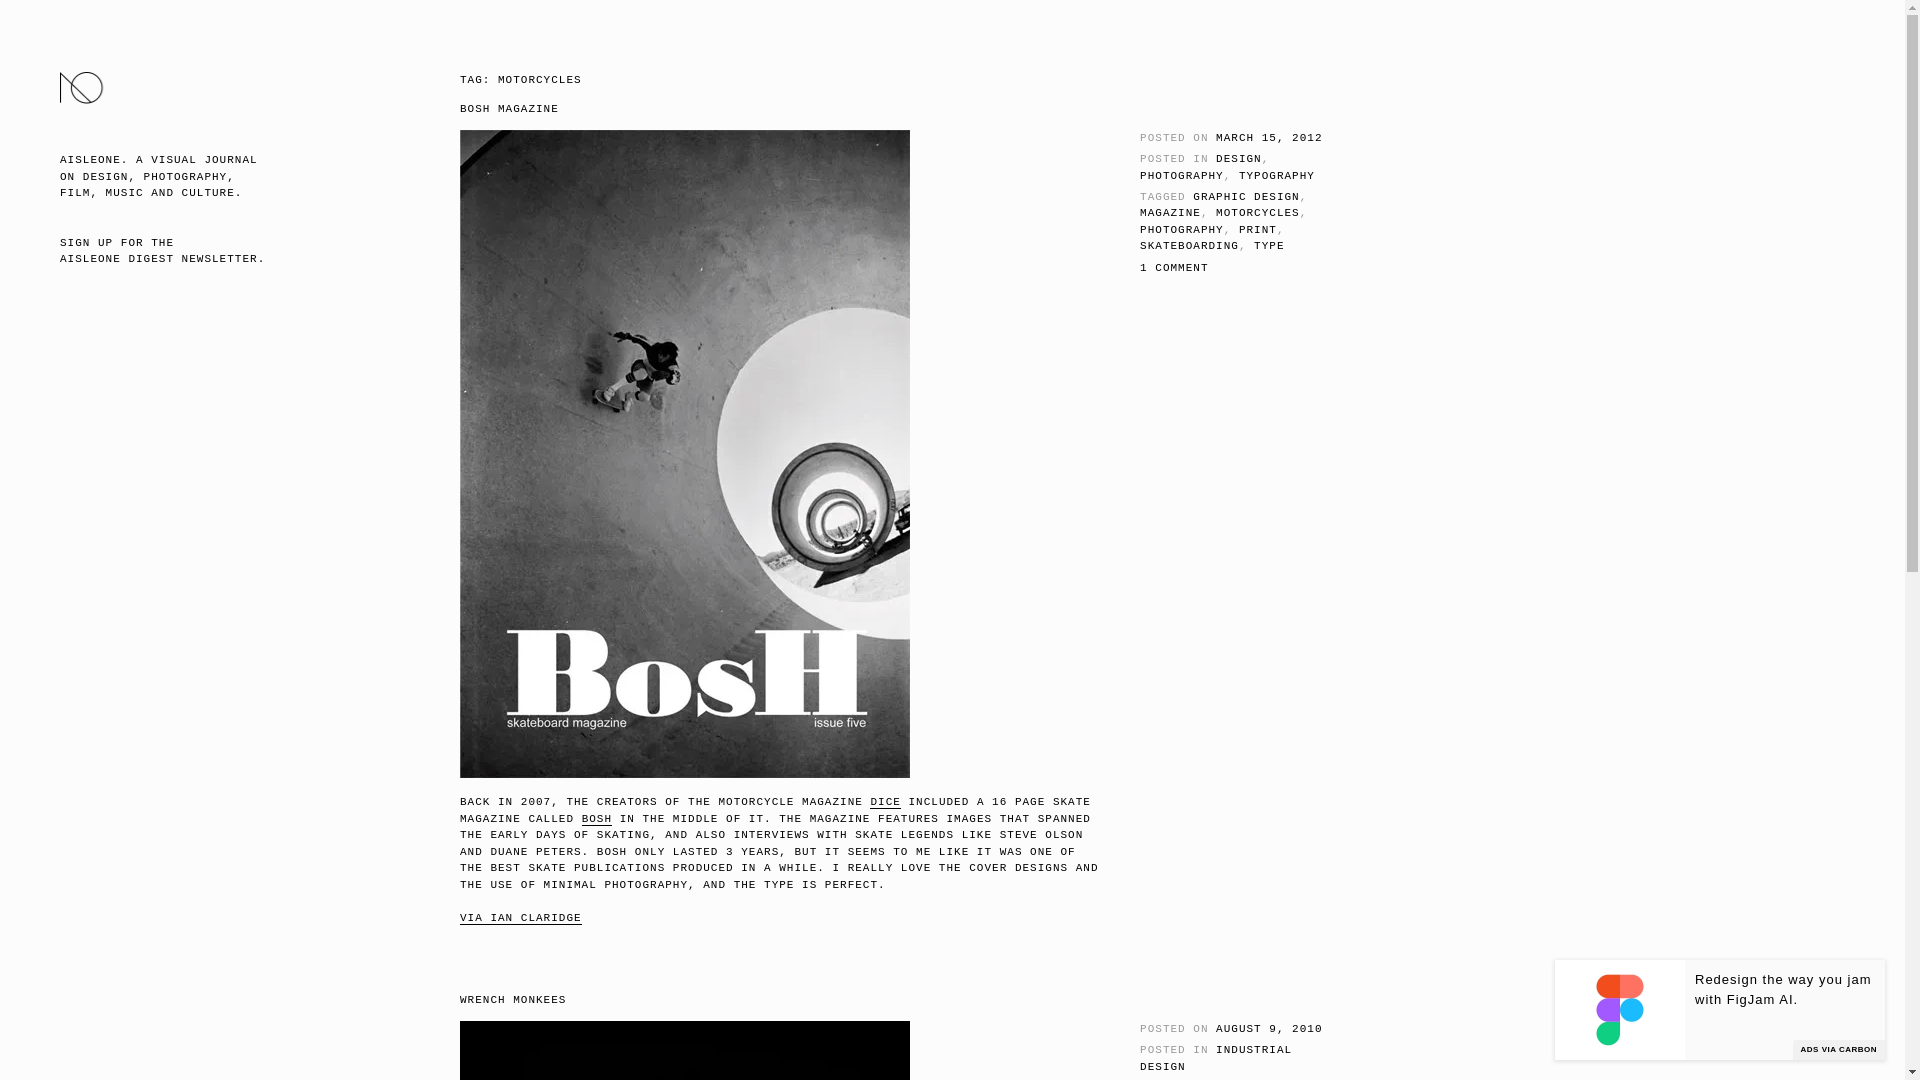  What do you see at coordinates (1246, 197) in the screenshot?
I see `GRAPHIC DESIGN` at bounding box center [1246, 197].